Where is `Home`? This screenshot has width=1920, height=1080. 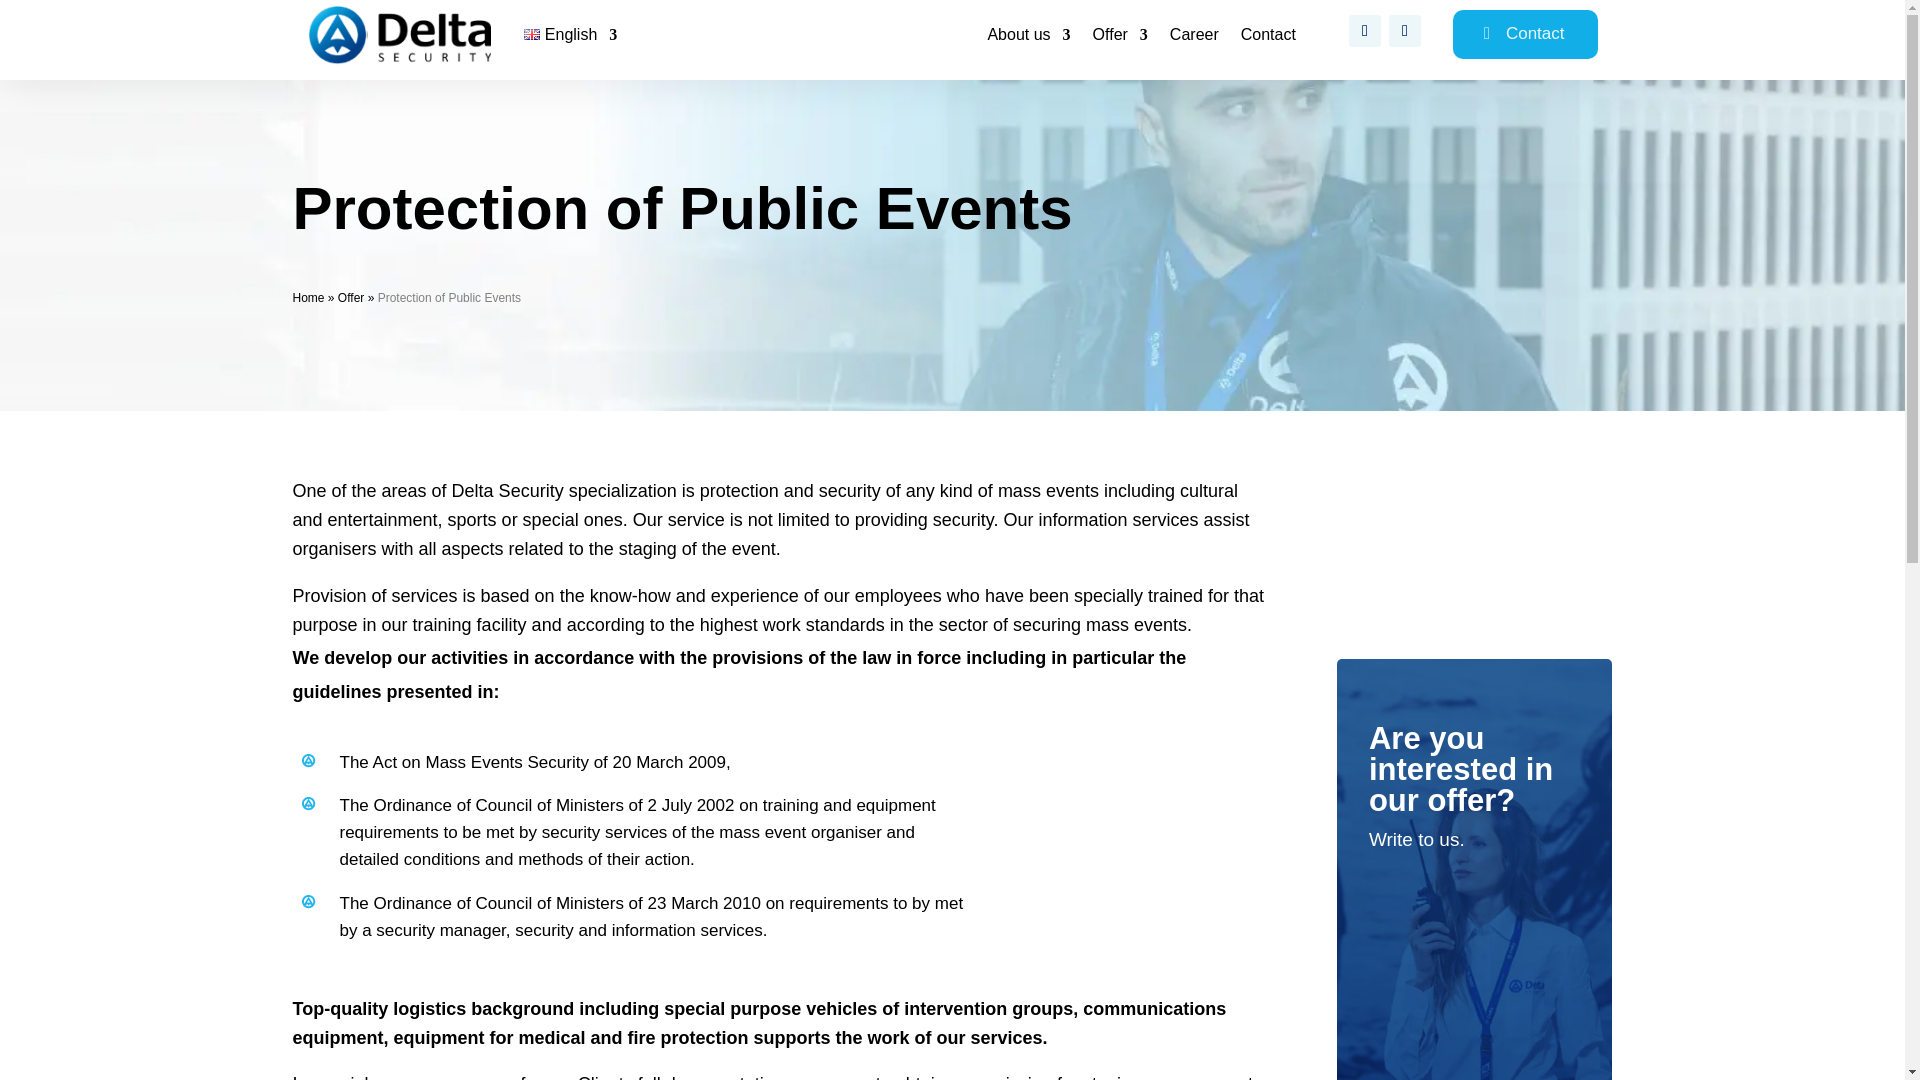 Home is located at coordinates (308, 297).